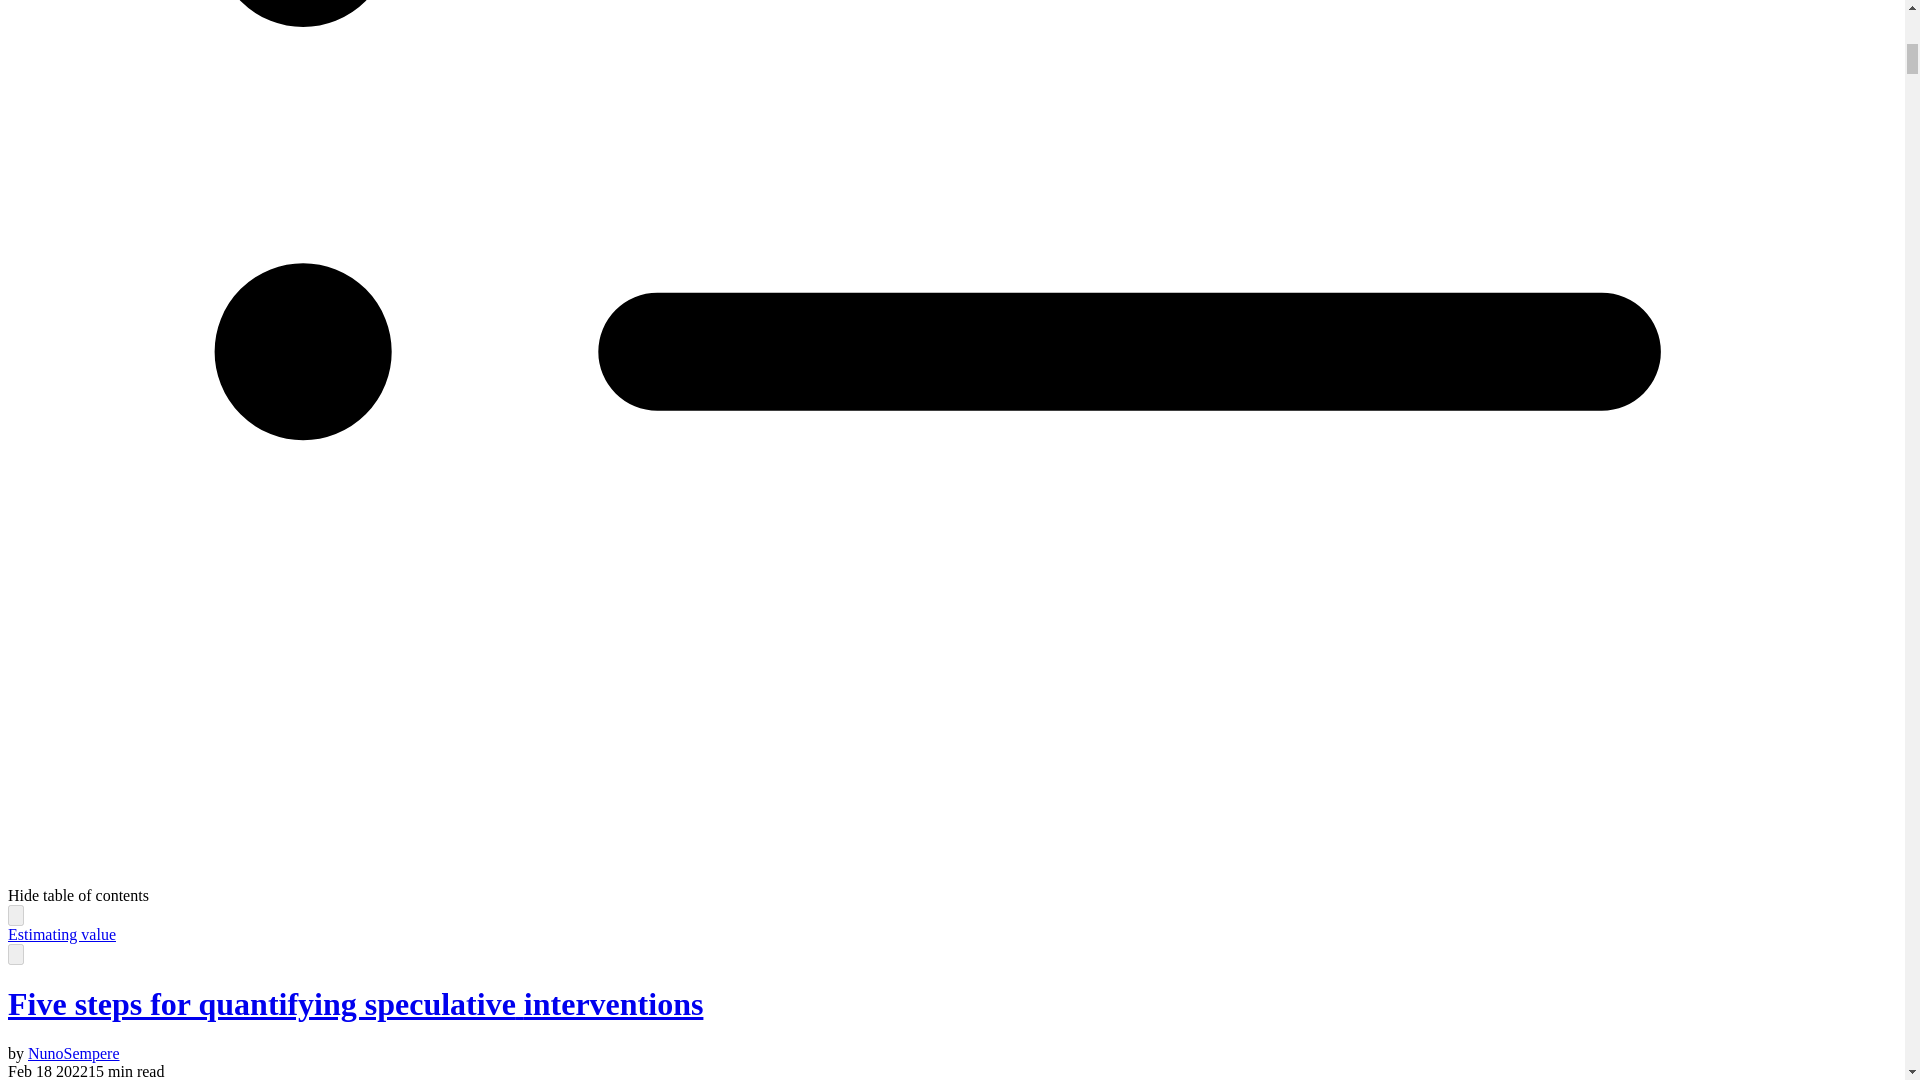 The width and height of the screenshot is (1920, 1080). Describe the element at coordinates (354, 1004) in the screenshot. I see `Five steps for quantifying speculative interventions` at that location.